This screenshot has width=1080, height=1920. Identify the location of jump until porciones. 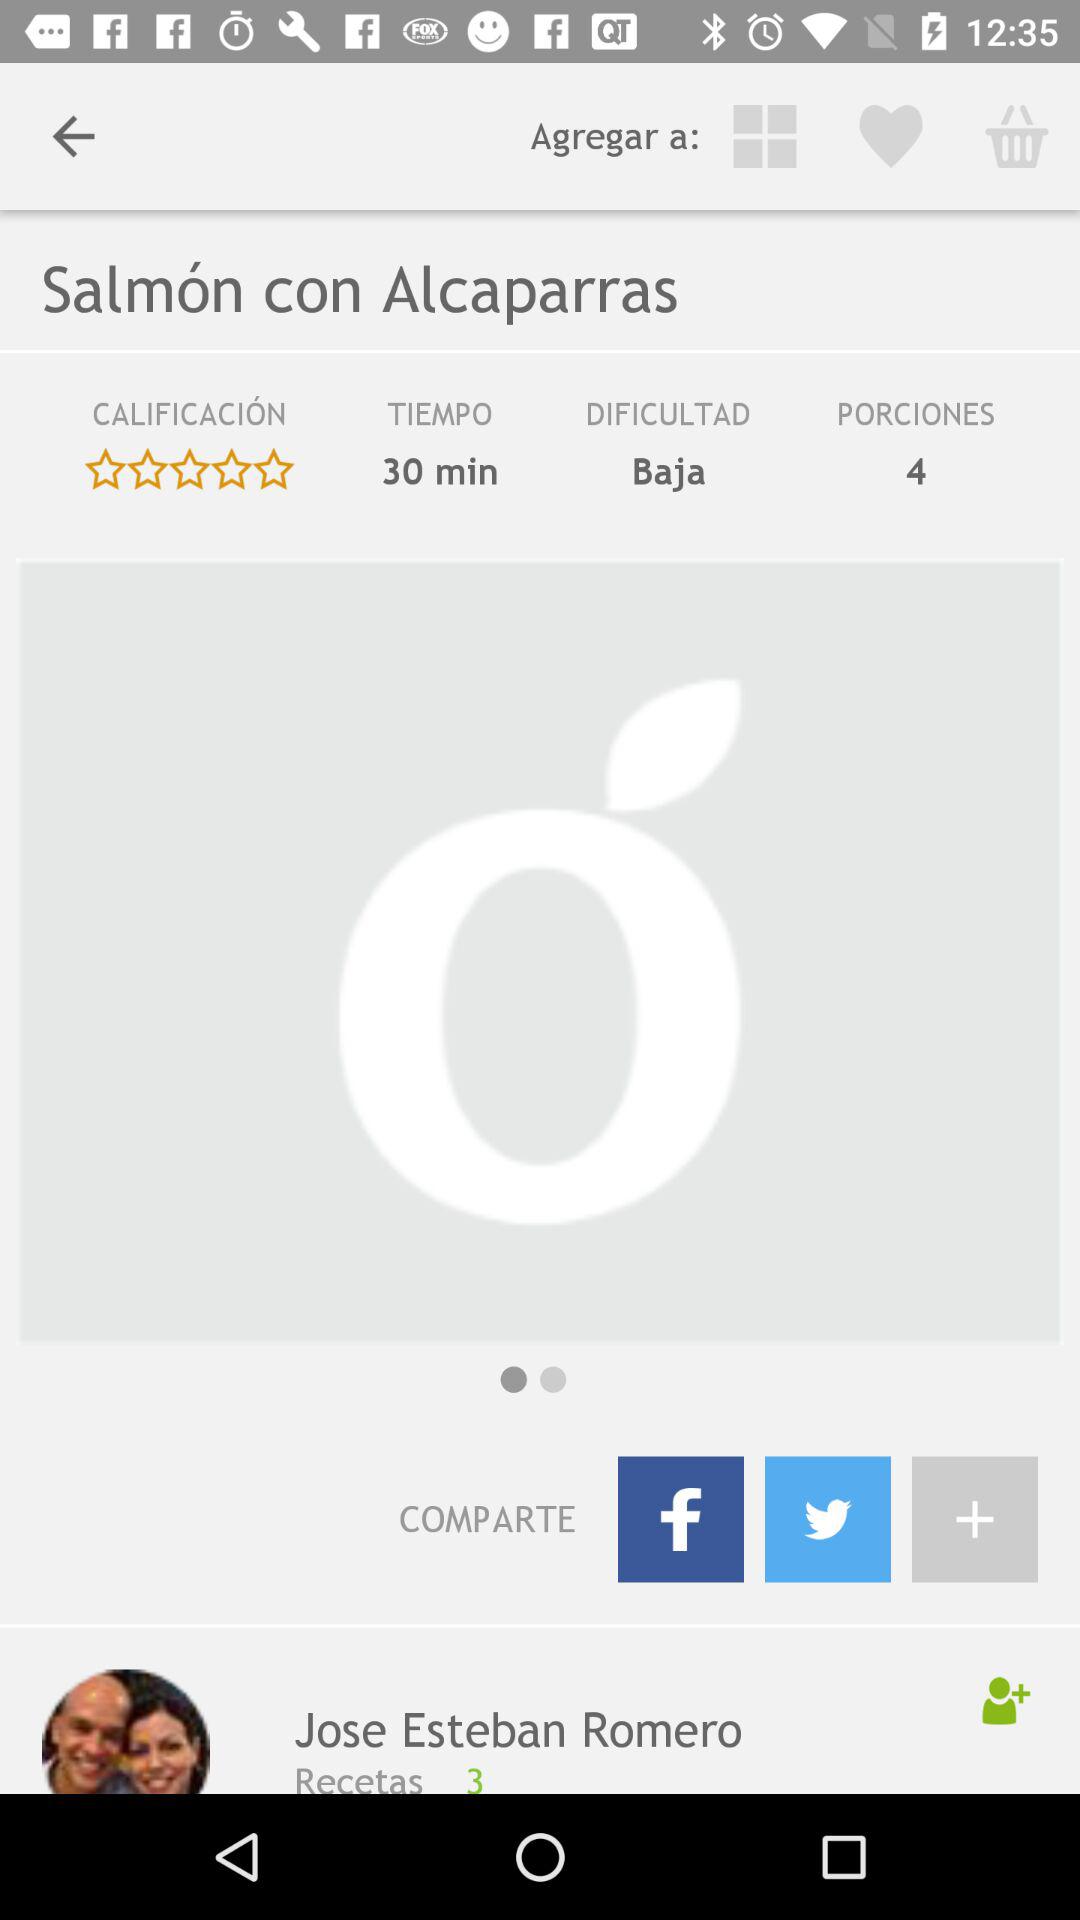
(915, 421).